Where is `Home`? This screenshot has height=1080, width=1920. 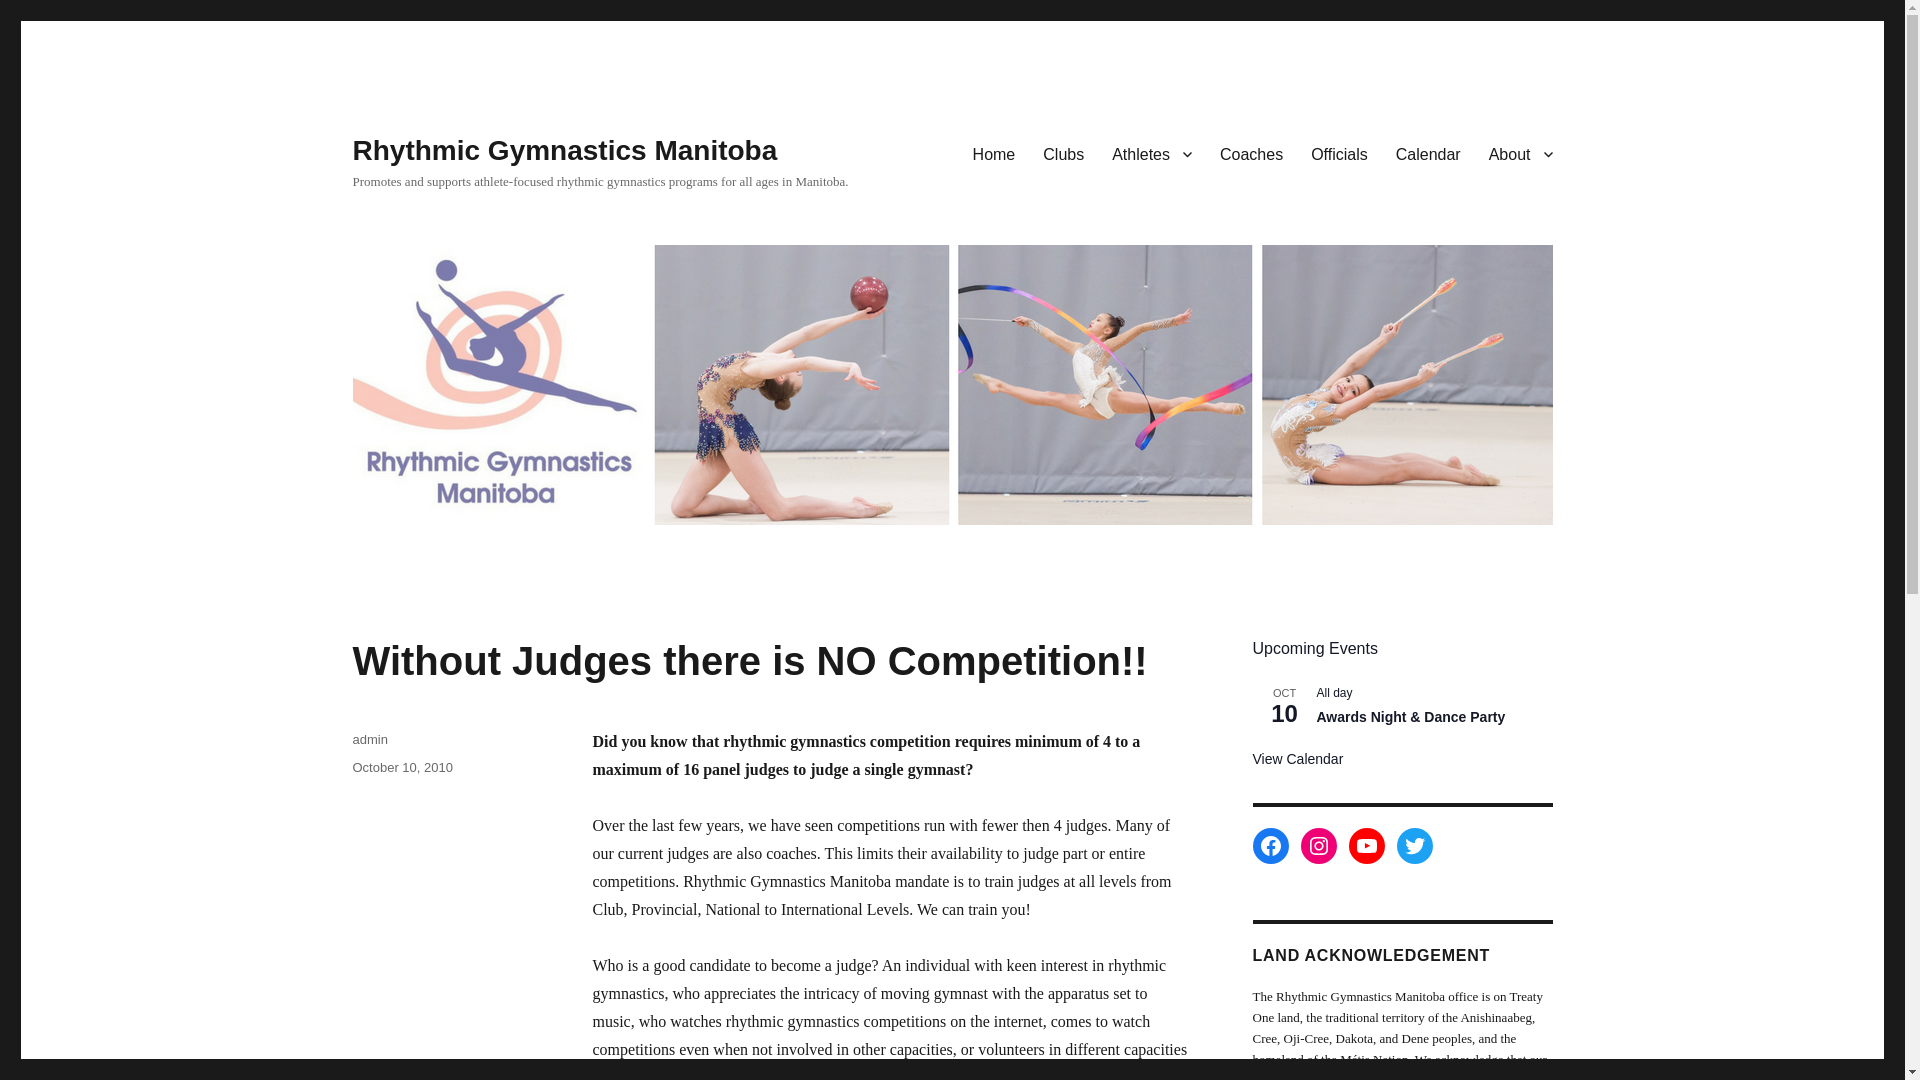 Home is located at coordinates (994, 153).